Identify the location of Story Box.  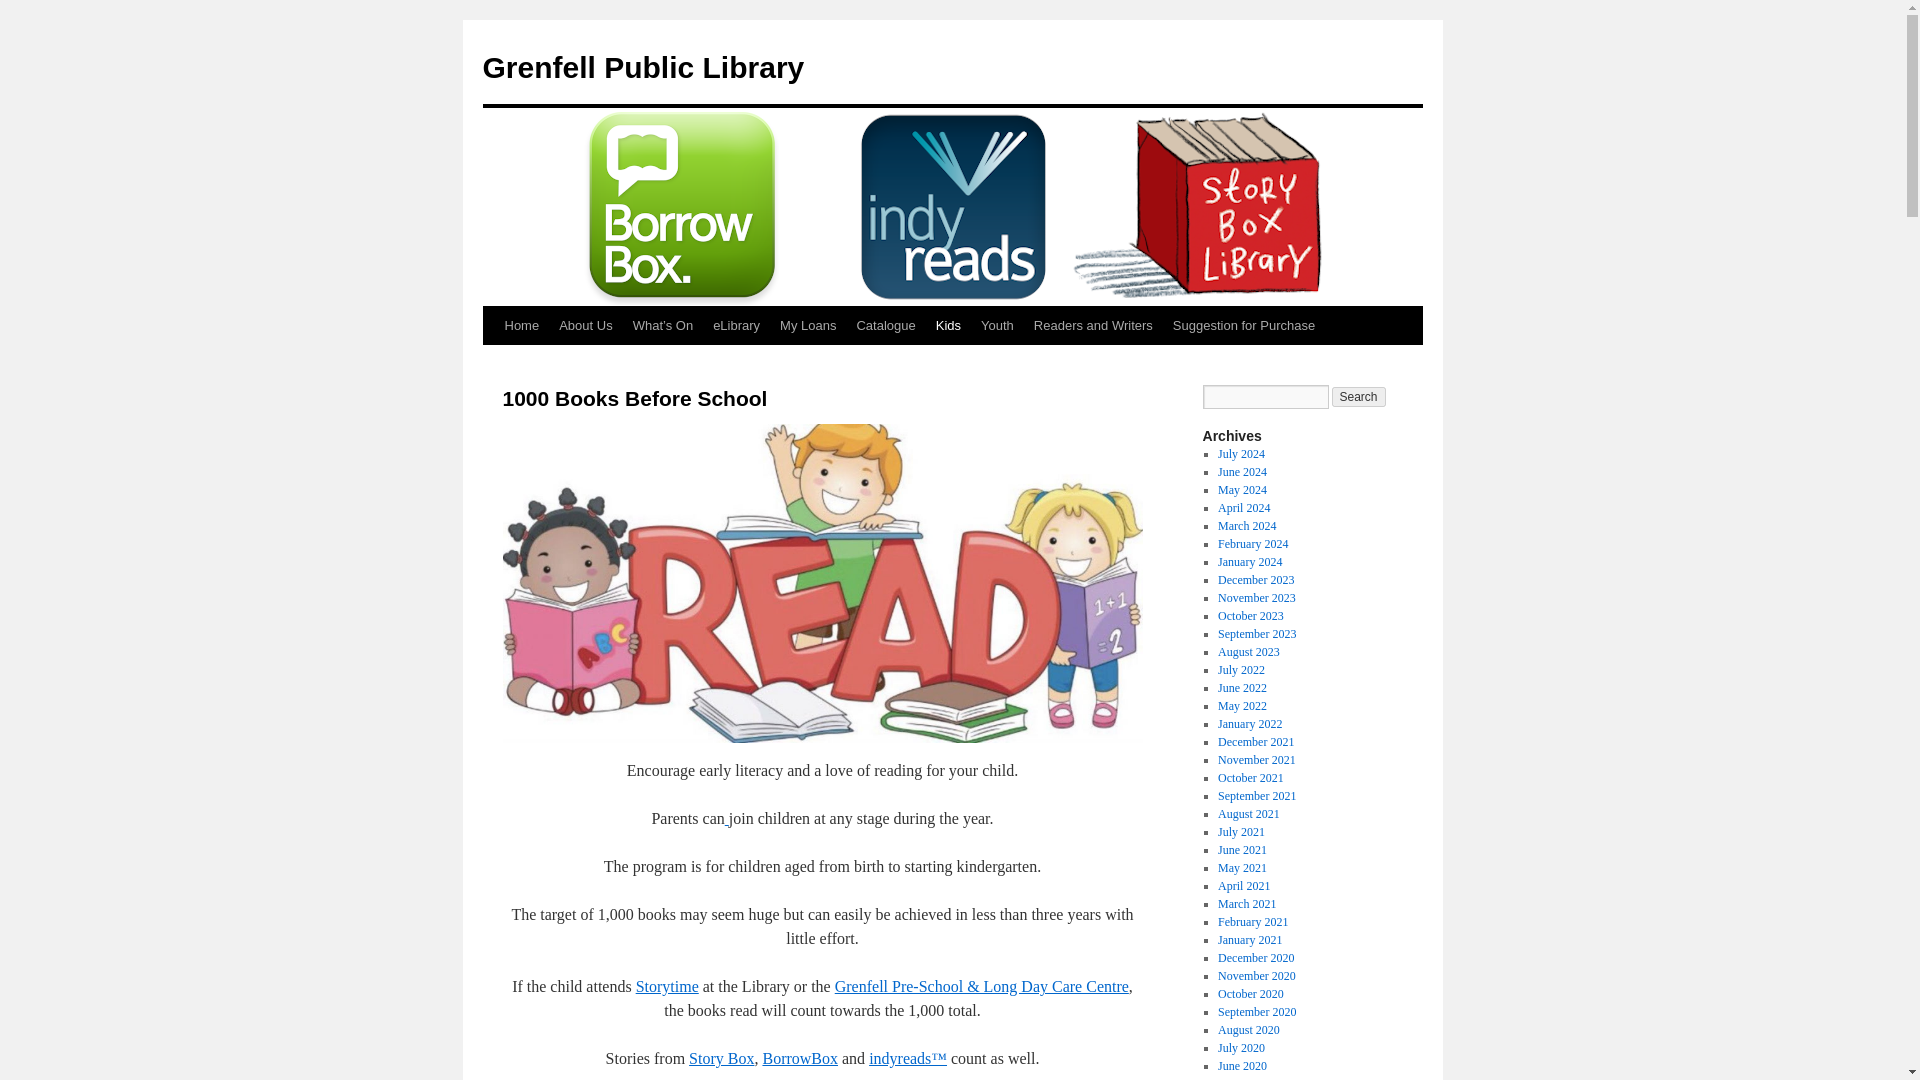
(722, 1058).